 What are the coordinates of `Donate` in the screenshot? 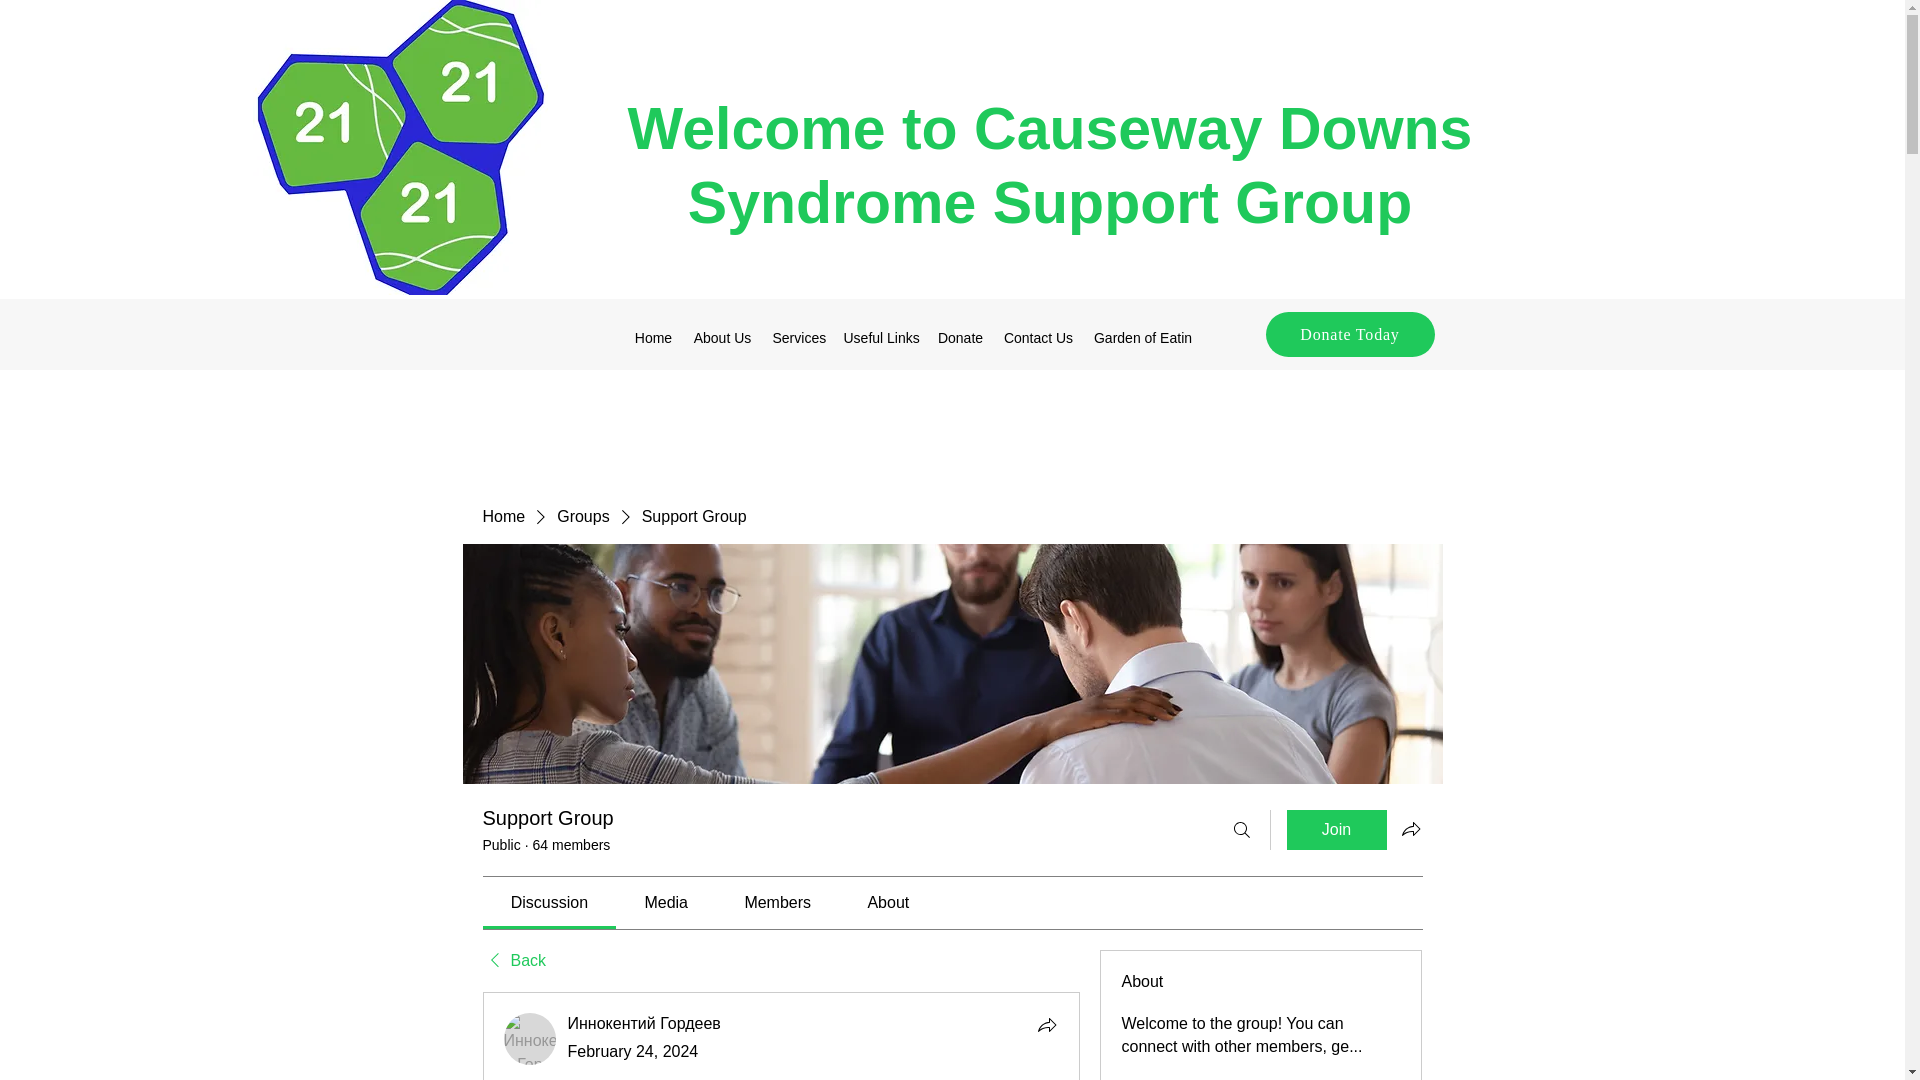 It's located at (960, 338).